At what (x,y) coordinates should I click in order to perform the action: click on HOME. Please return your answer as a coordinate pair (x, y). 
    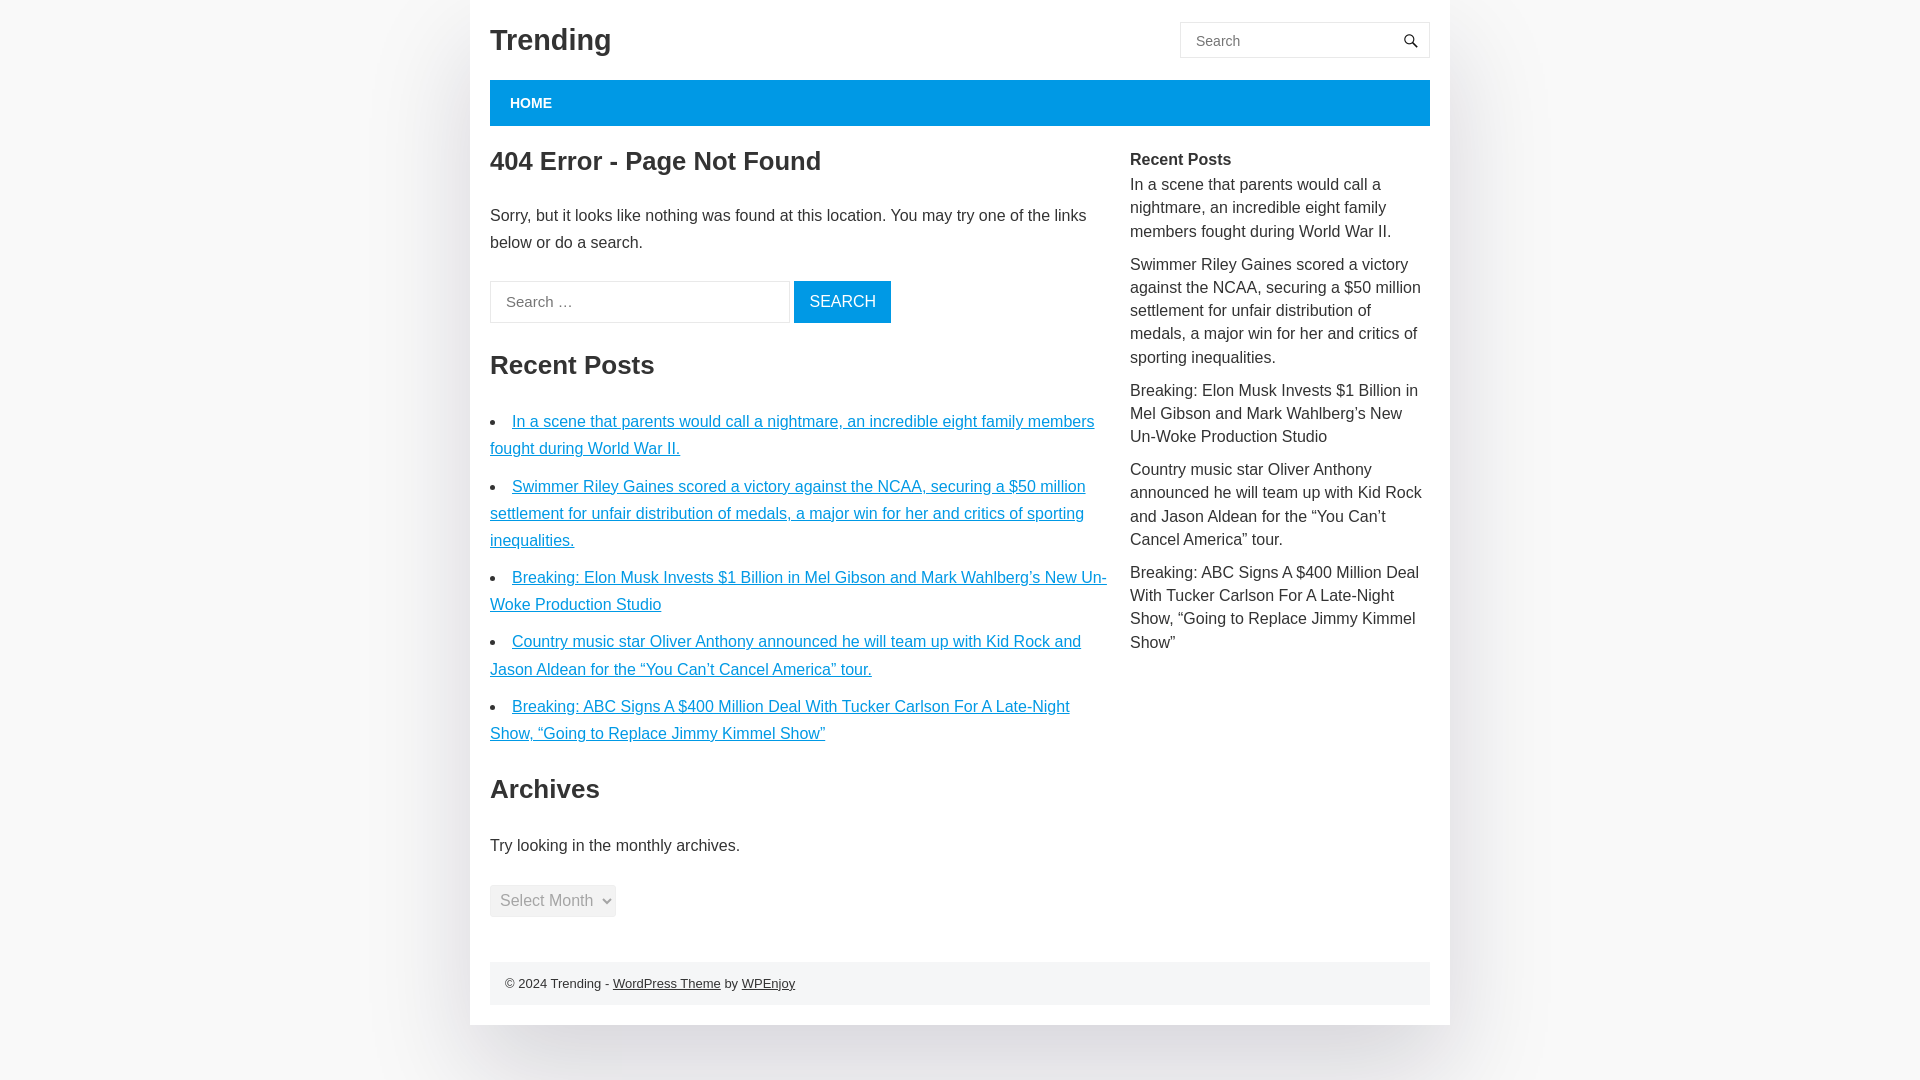
    Looking at the image, I should click on (531, 102).